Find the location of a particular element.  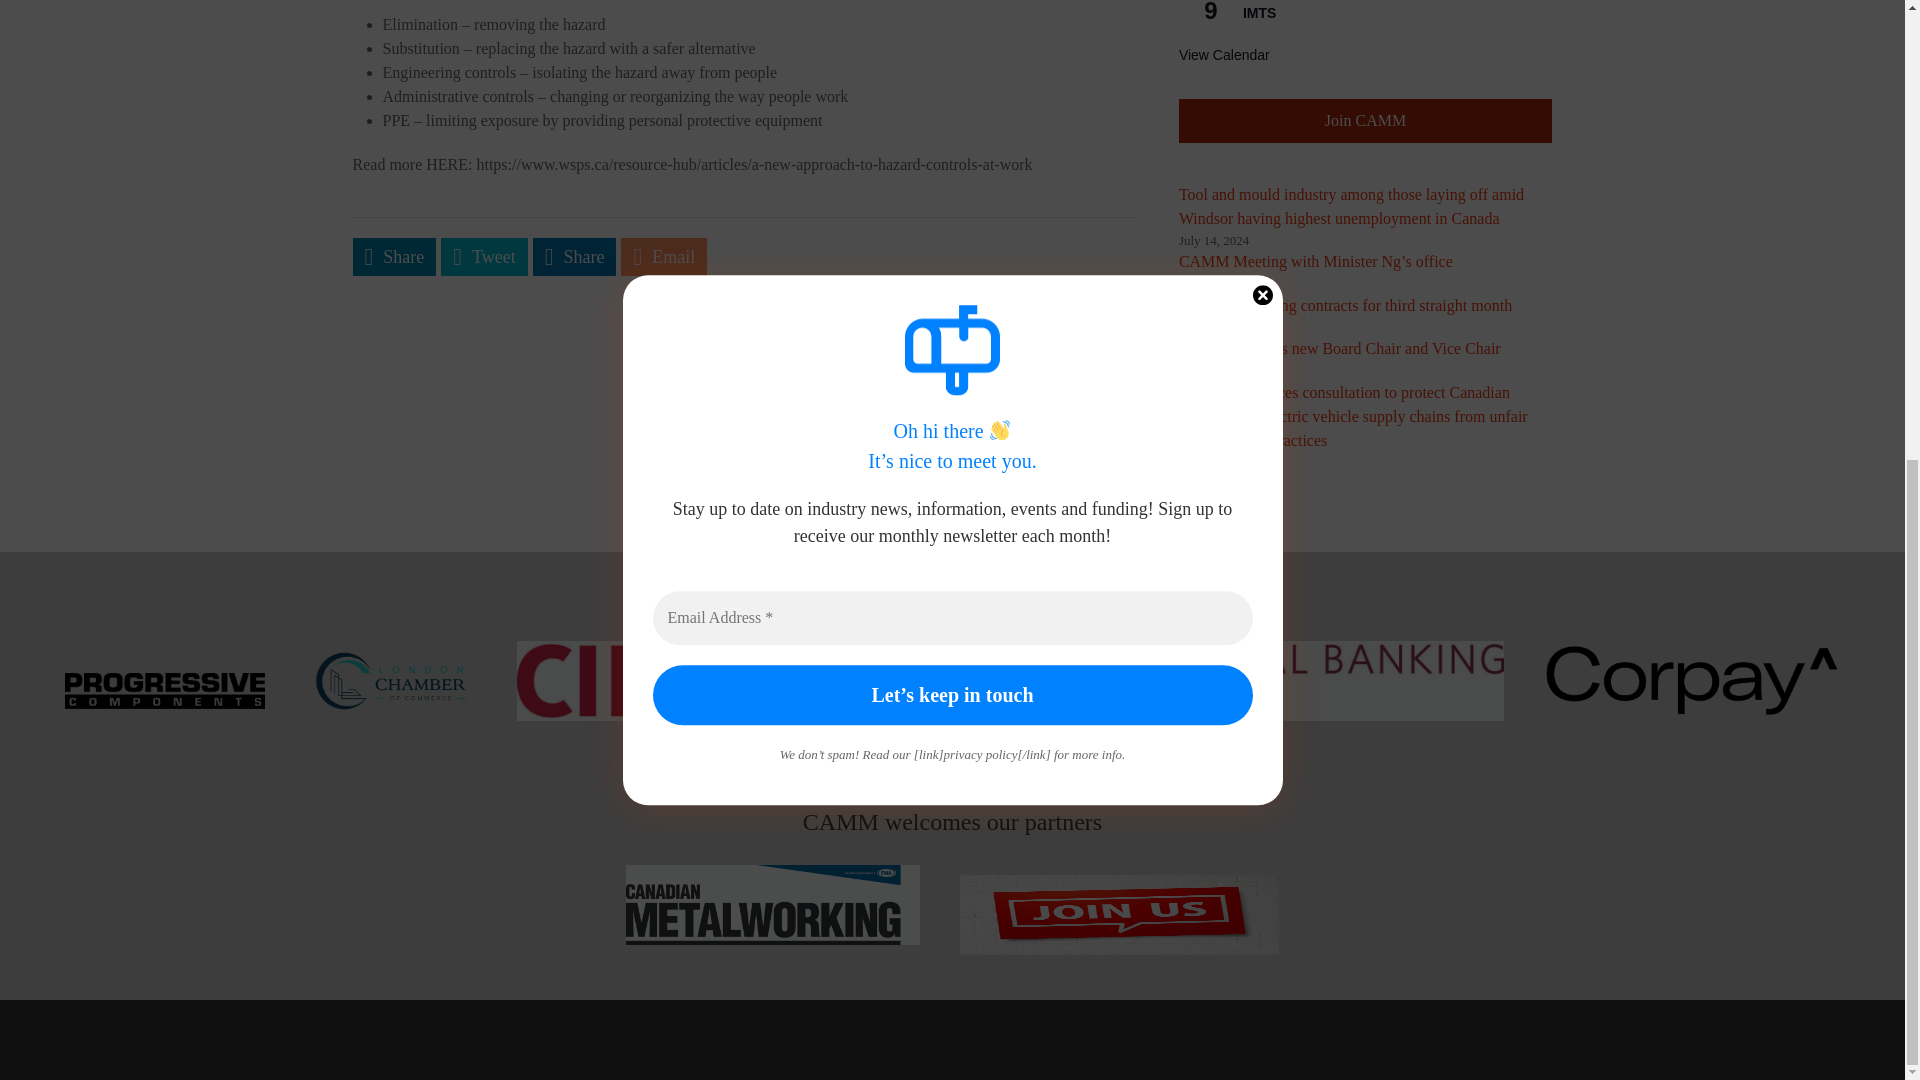

CAMM appoints new Board Chair and Vice Chair is located at coordinates (1340, 348).